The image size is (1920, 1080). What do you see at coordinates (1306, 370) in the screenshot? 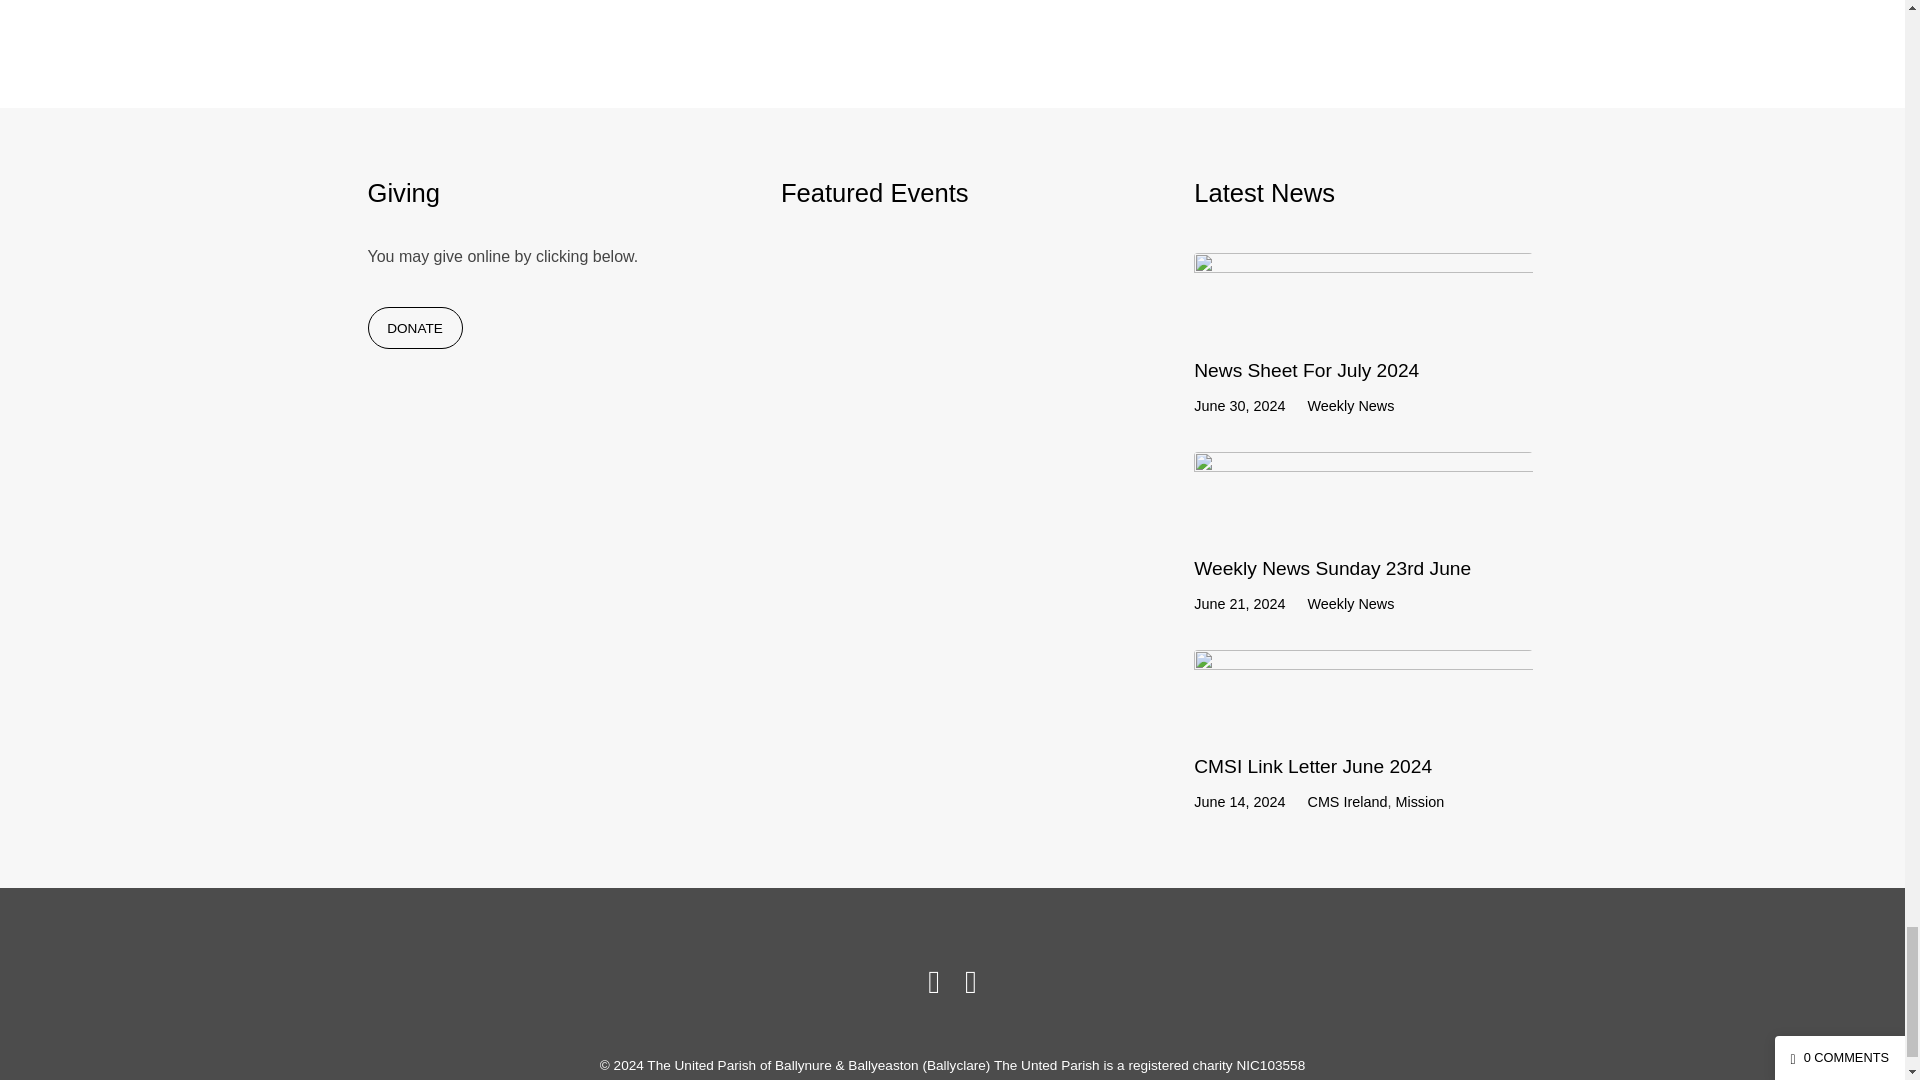
I see `News Sheet For July 2024` at bounding box center [1306, 370].